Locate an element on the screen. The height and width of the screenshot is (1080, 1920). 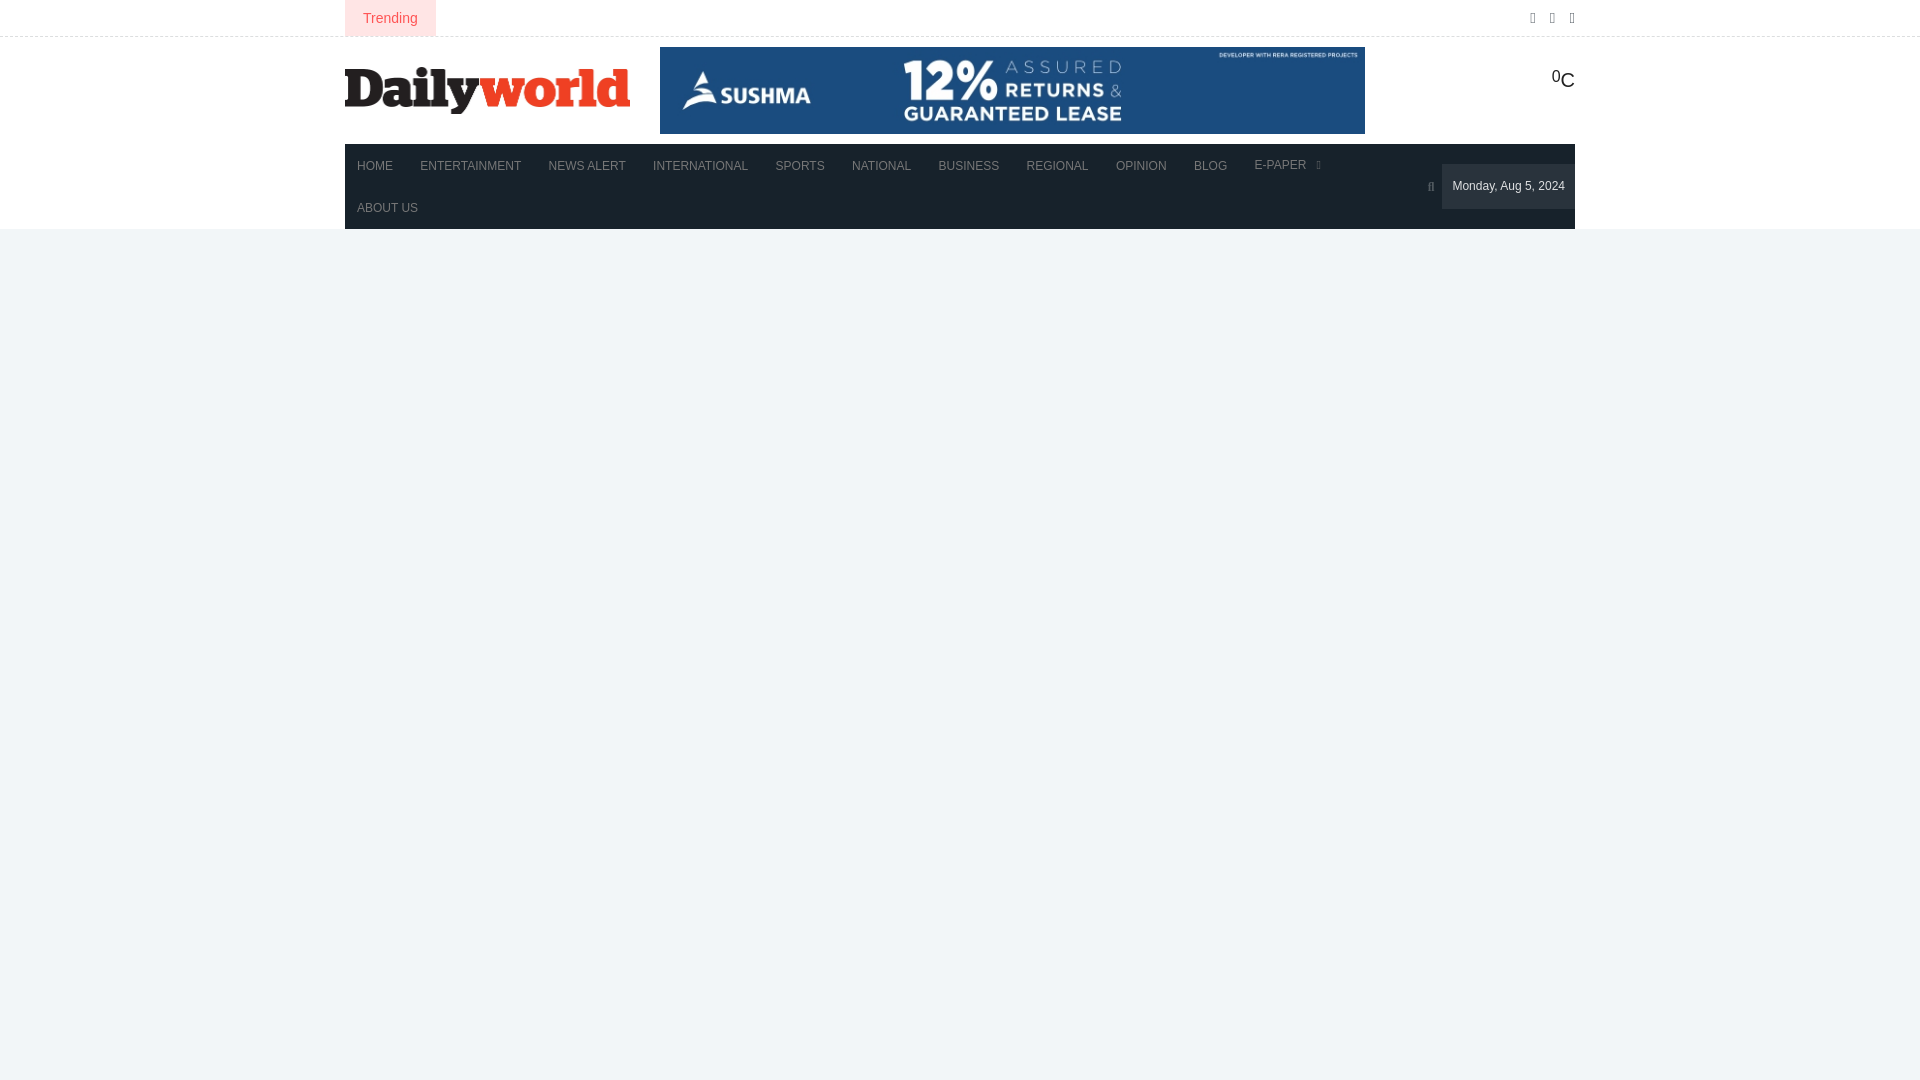
BUSINESS is located at coordinates (968, 165).